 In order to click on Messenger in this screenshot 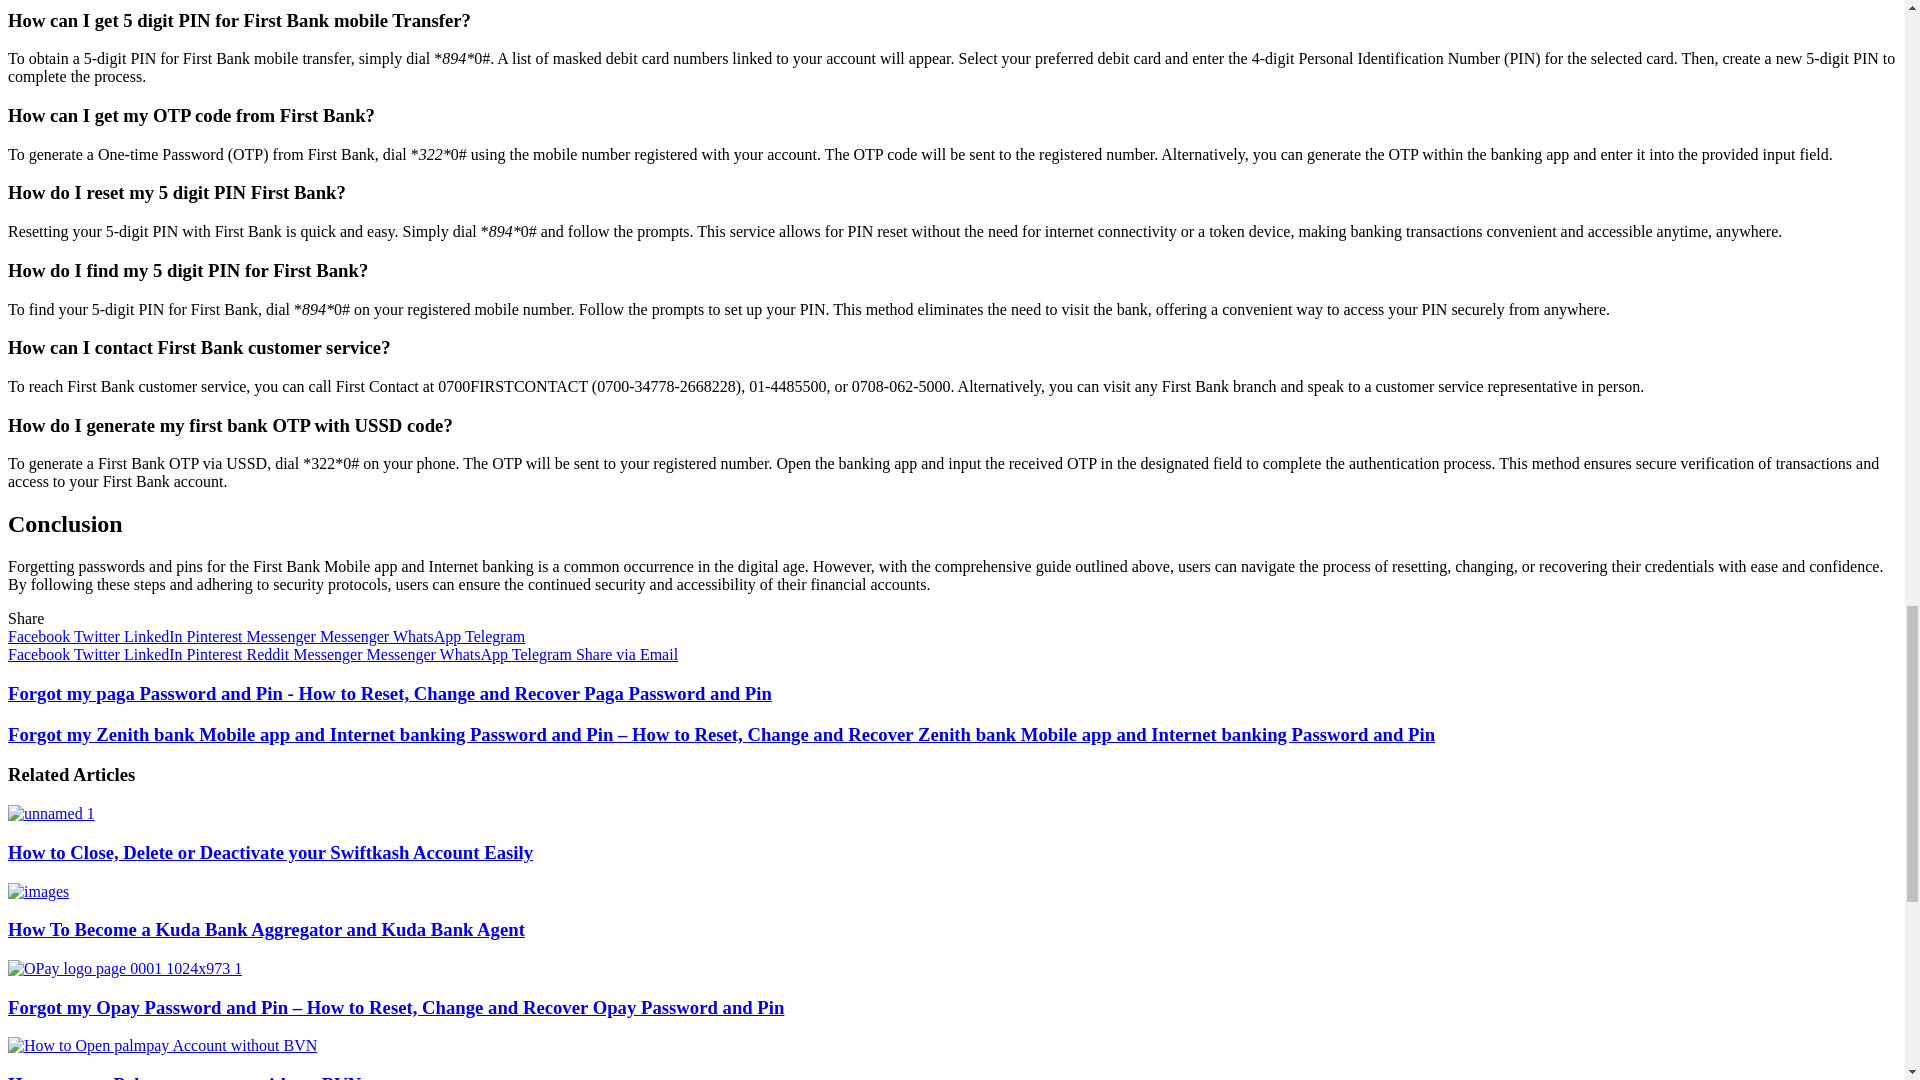, I will do `click(284, 636)`.